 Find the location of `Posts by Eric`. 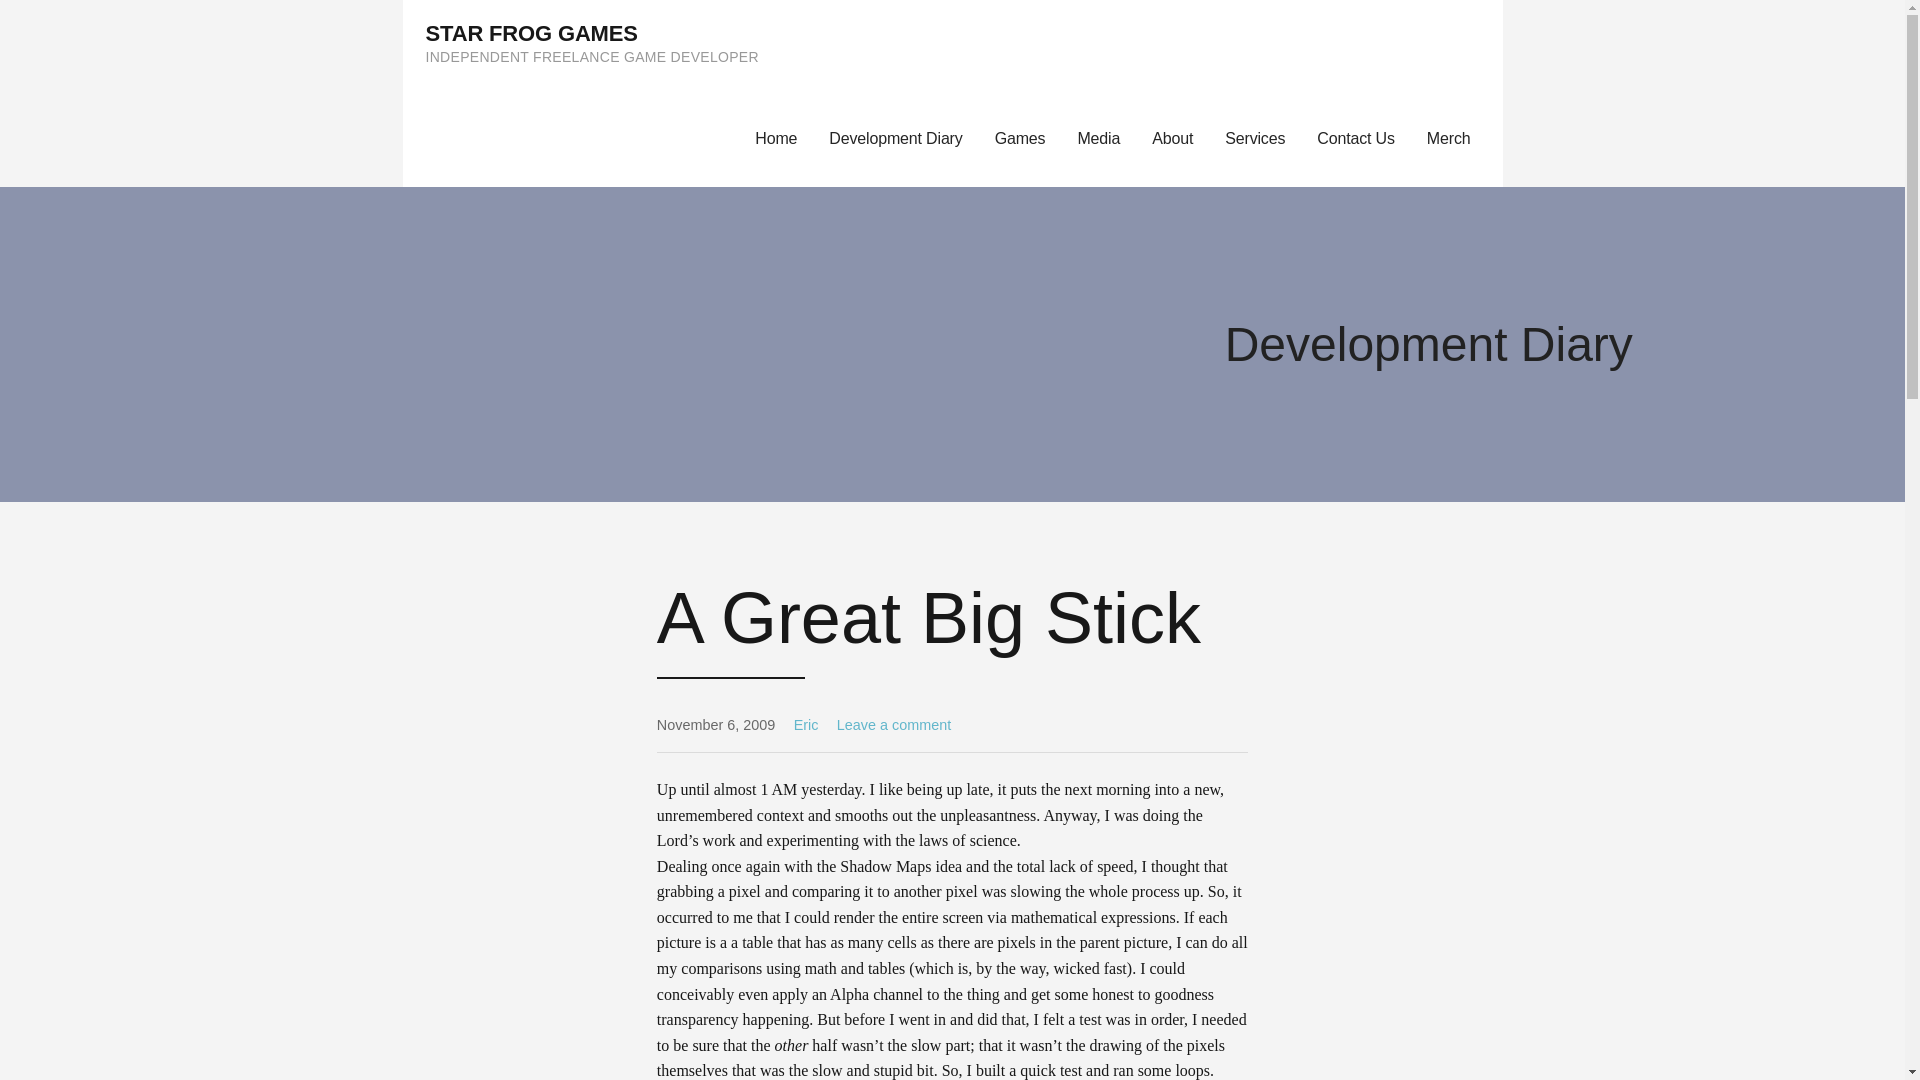

Posts by Eric is located at coordinates (806, 725).